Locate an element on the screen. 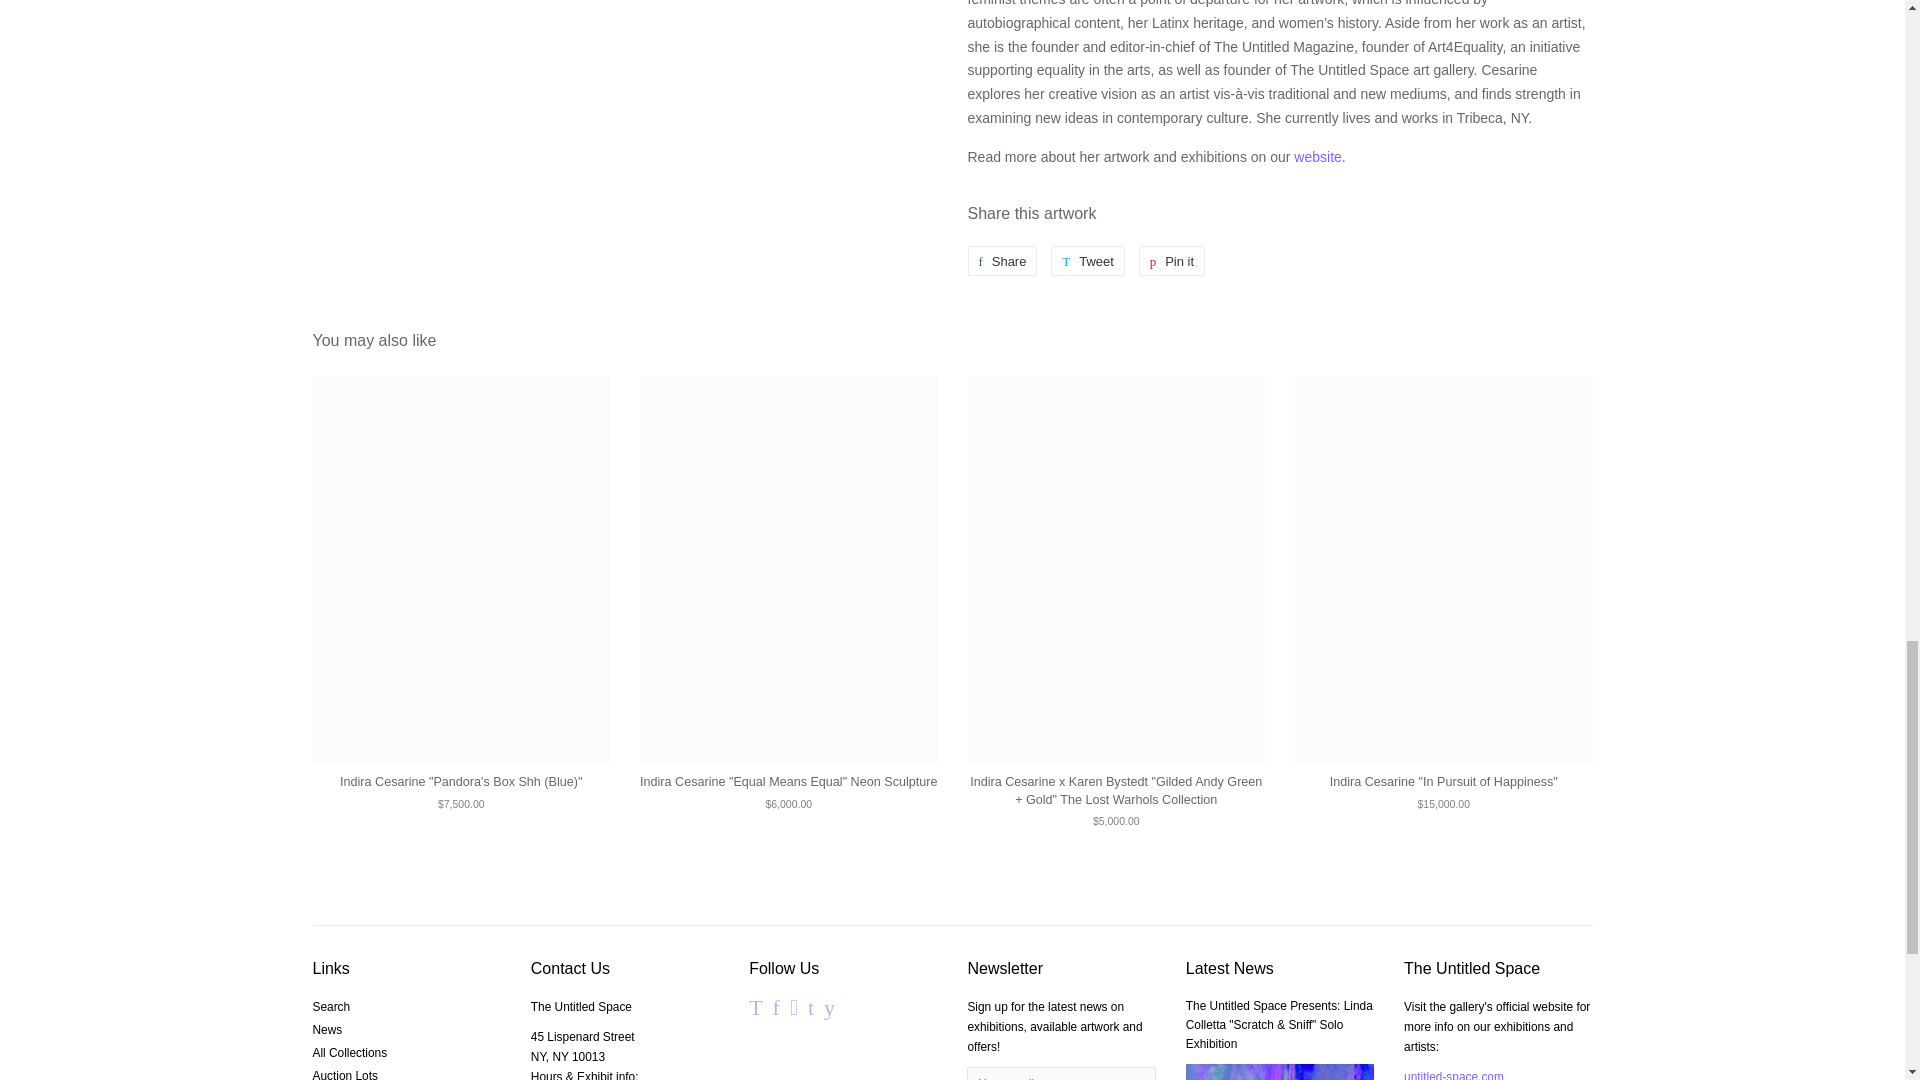 The height and width of the screenshot is (1080, 1920). The Untitled Space on Instagram is located at coordinates (829, 1011).